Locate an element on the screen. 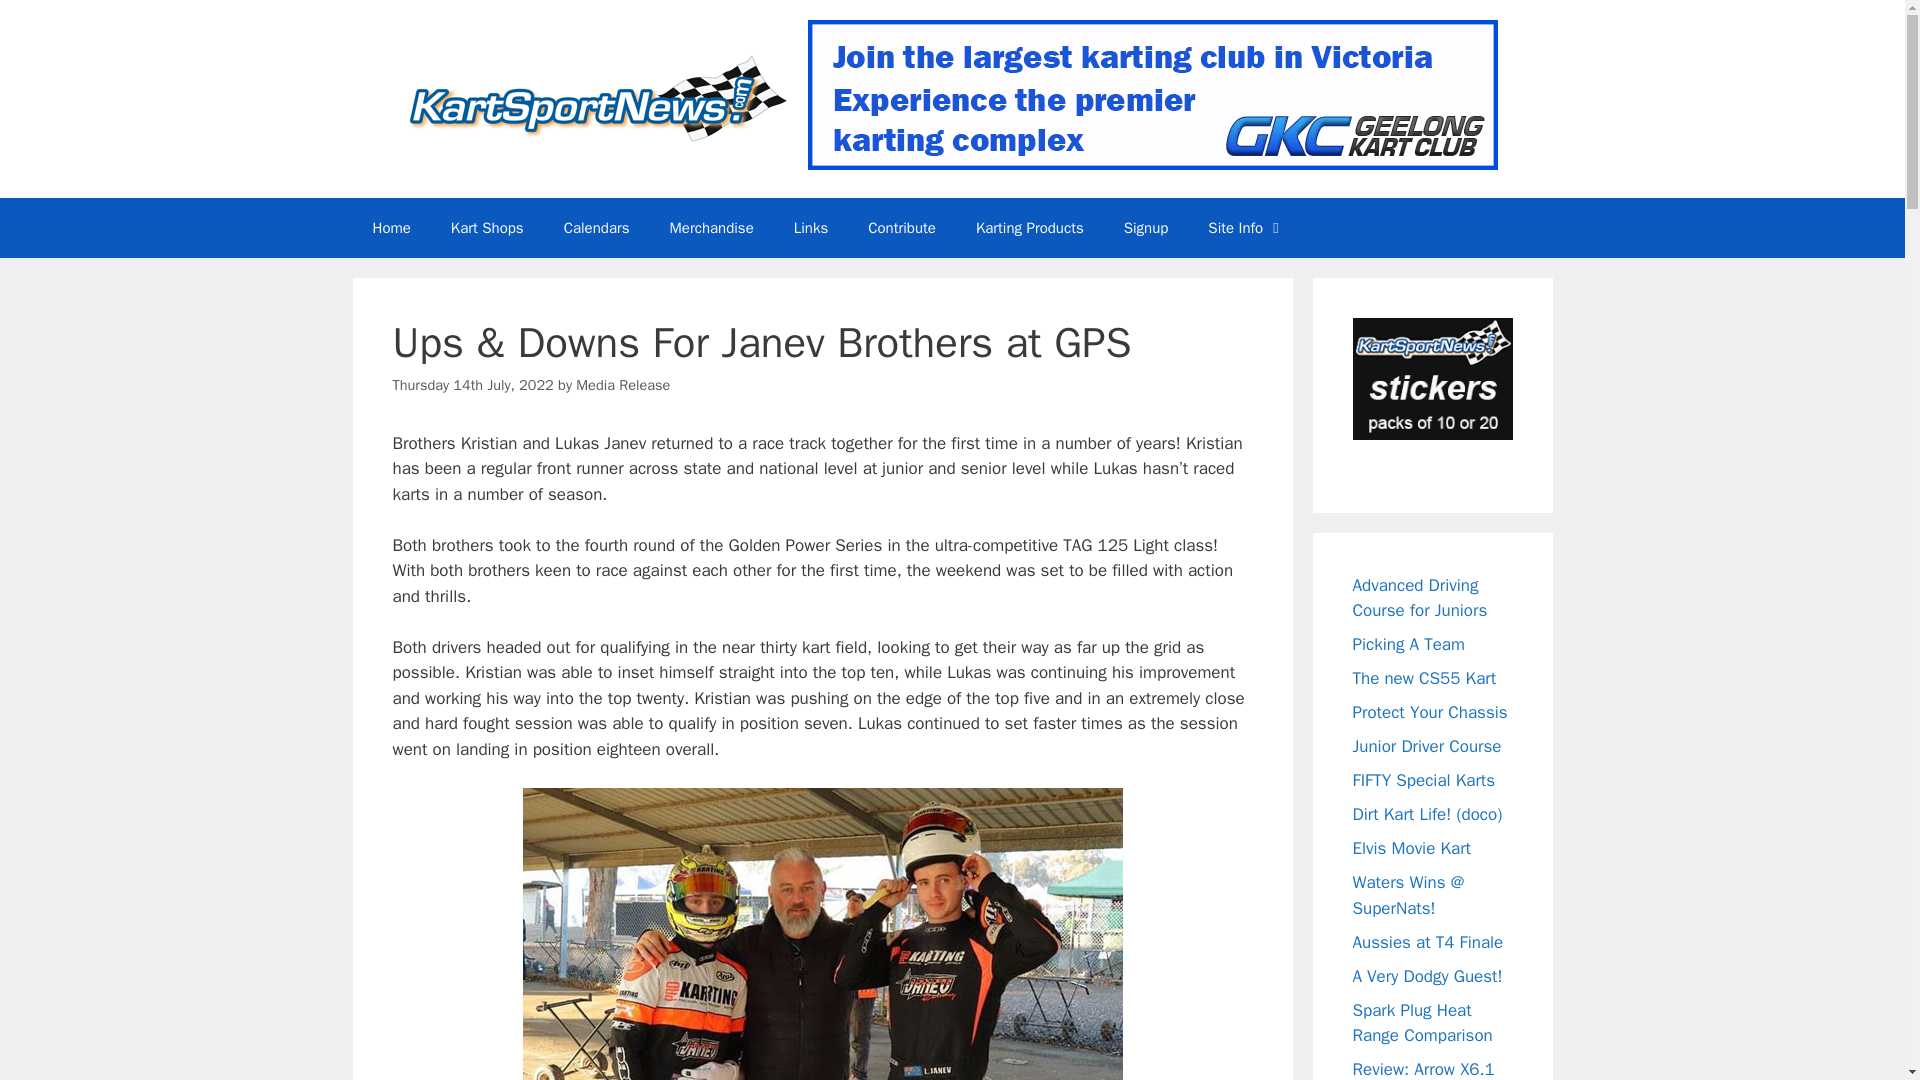  Contribute is located at coordinates (902, 228).